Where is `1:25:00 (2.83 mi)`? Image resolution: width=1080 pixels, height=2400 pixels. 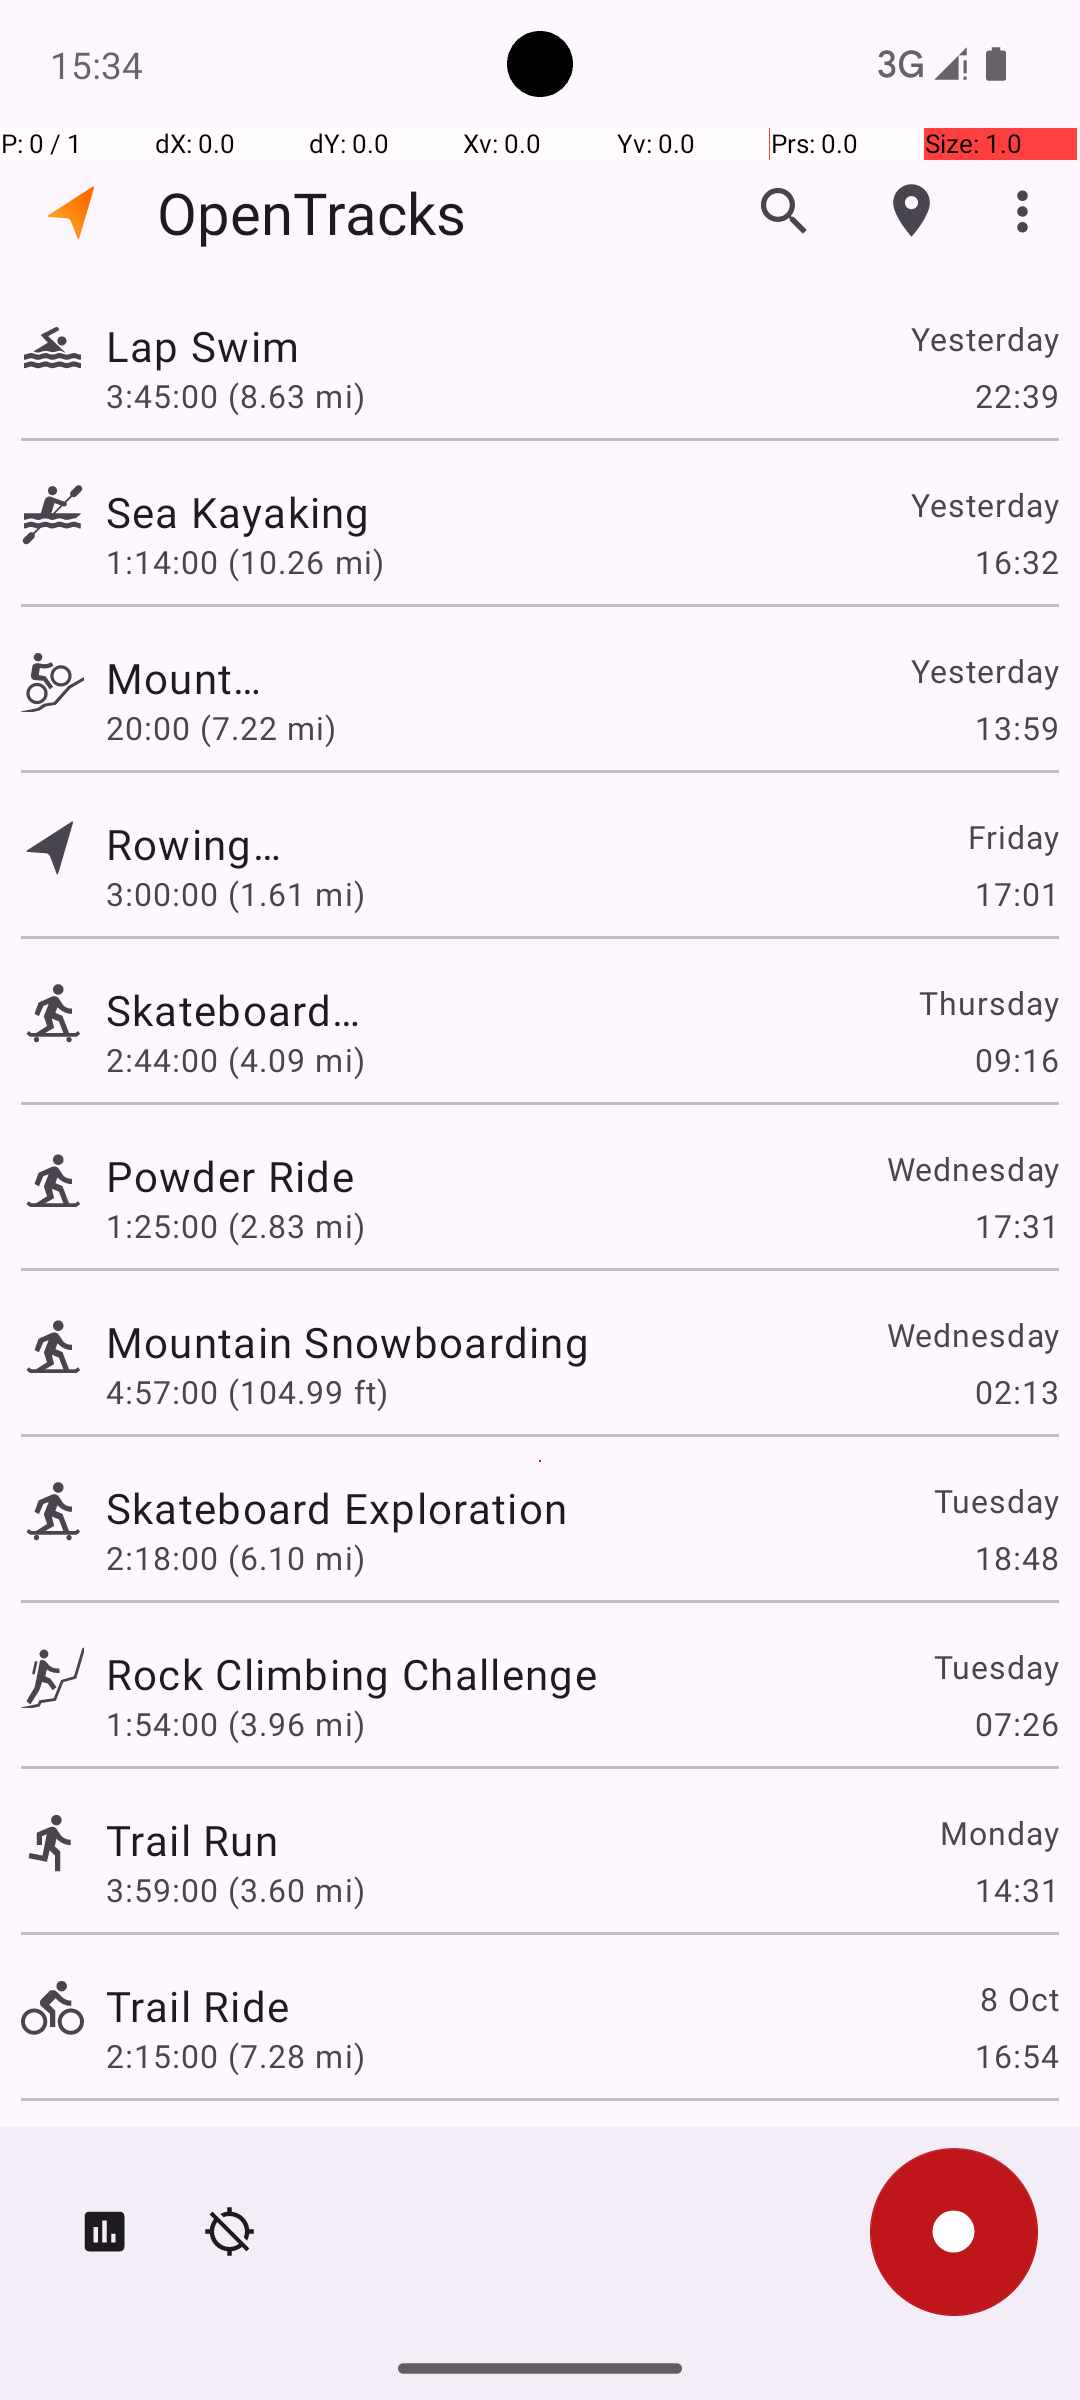 1:25:00 (2.83 mi) is located at coordinates (236, 1226).